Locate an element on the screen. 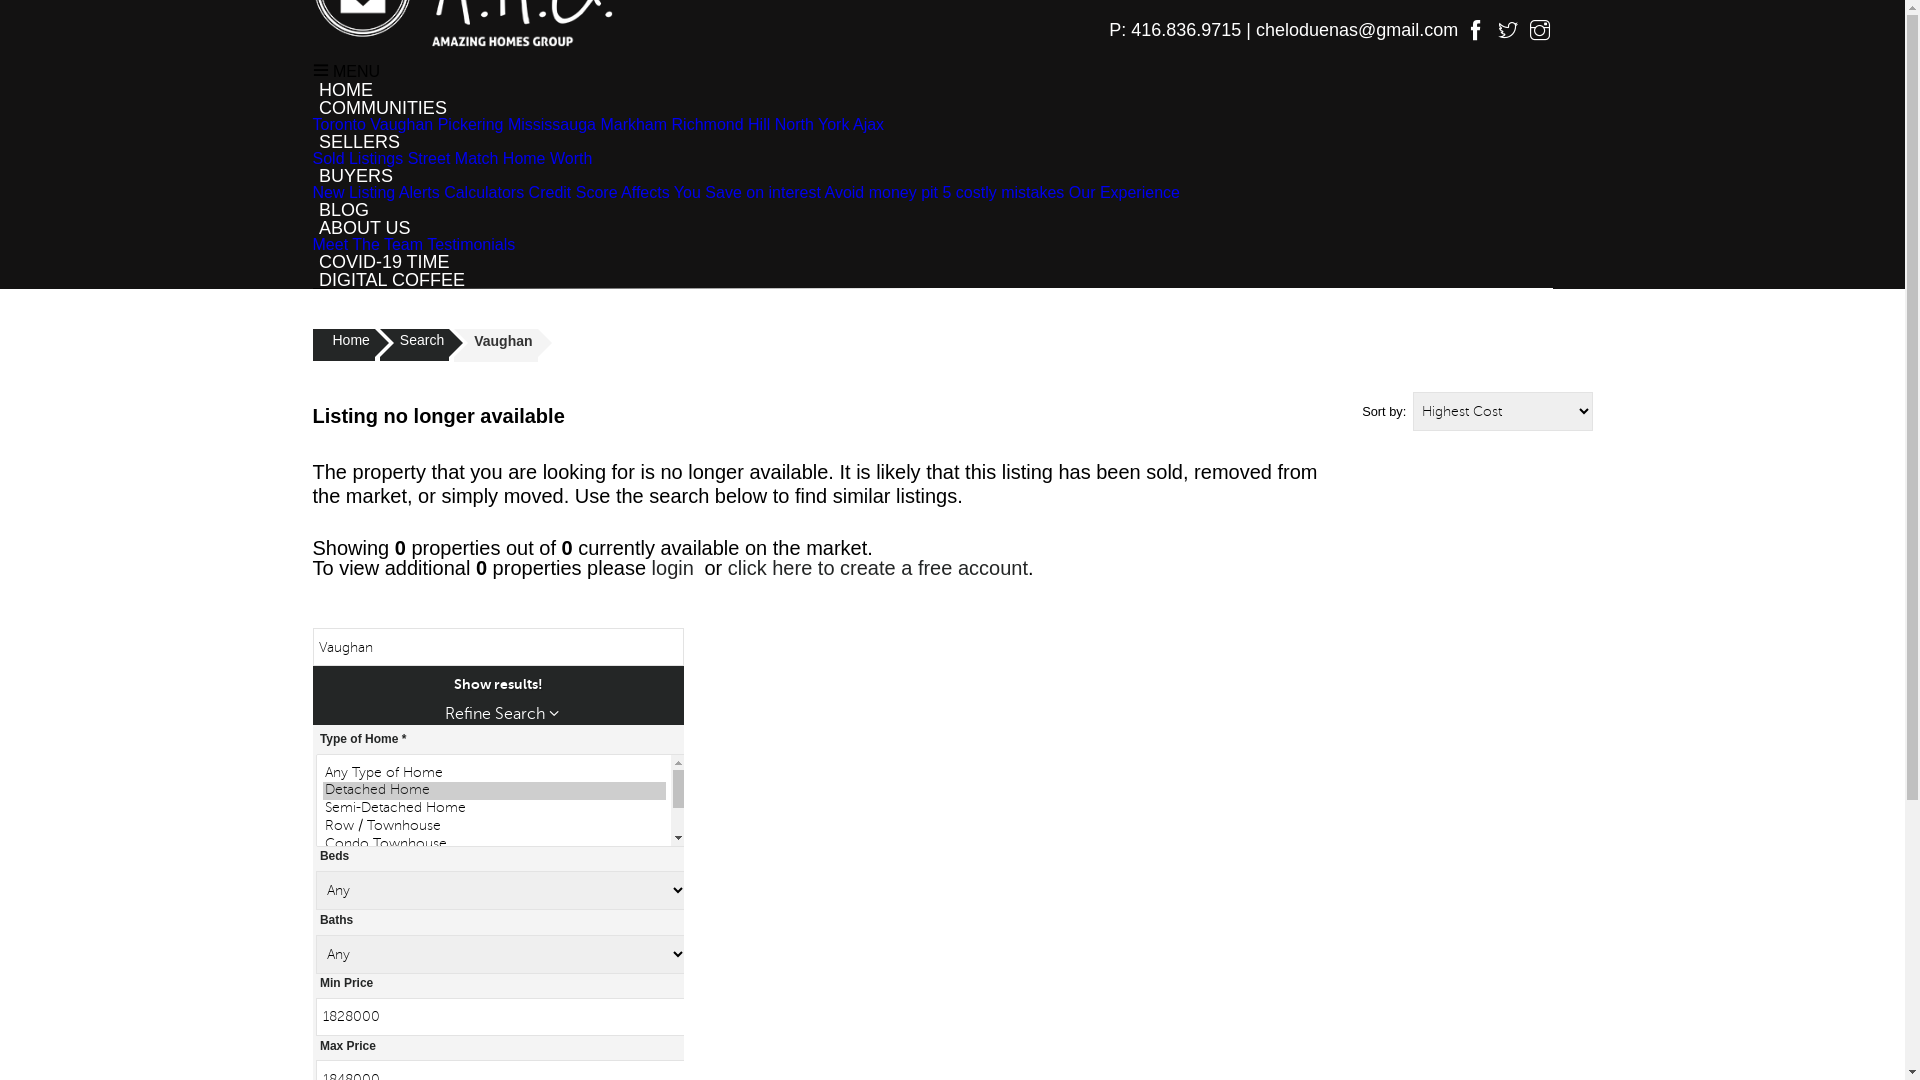 This screenshot has width=1920, height=1080. click here to create a free account is located at coordinates (878, 568).